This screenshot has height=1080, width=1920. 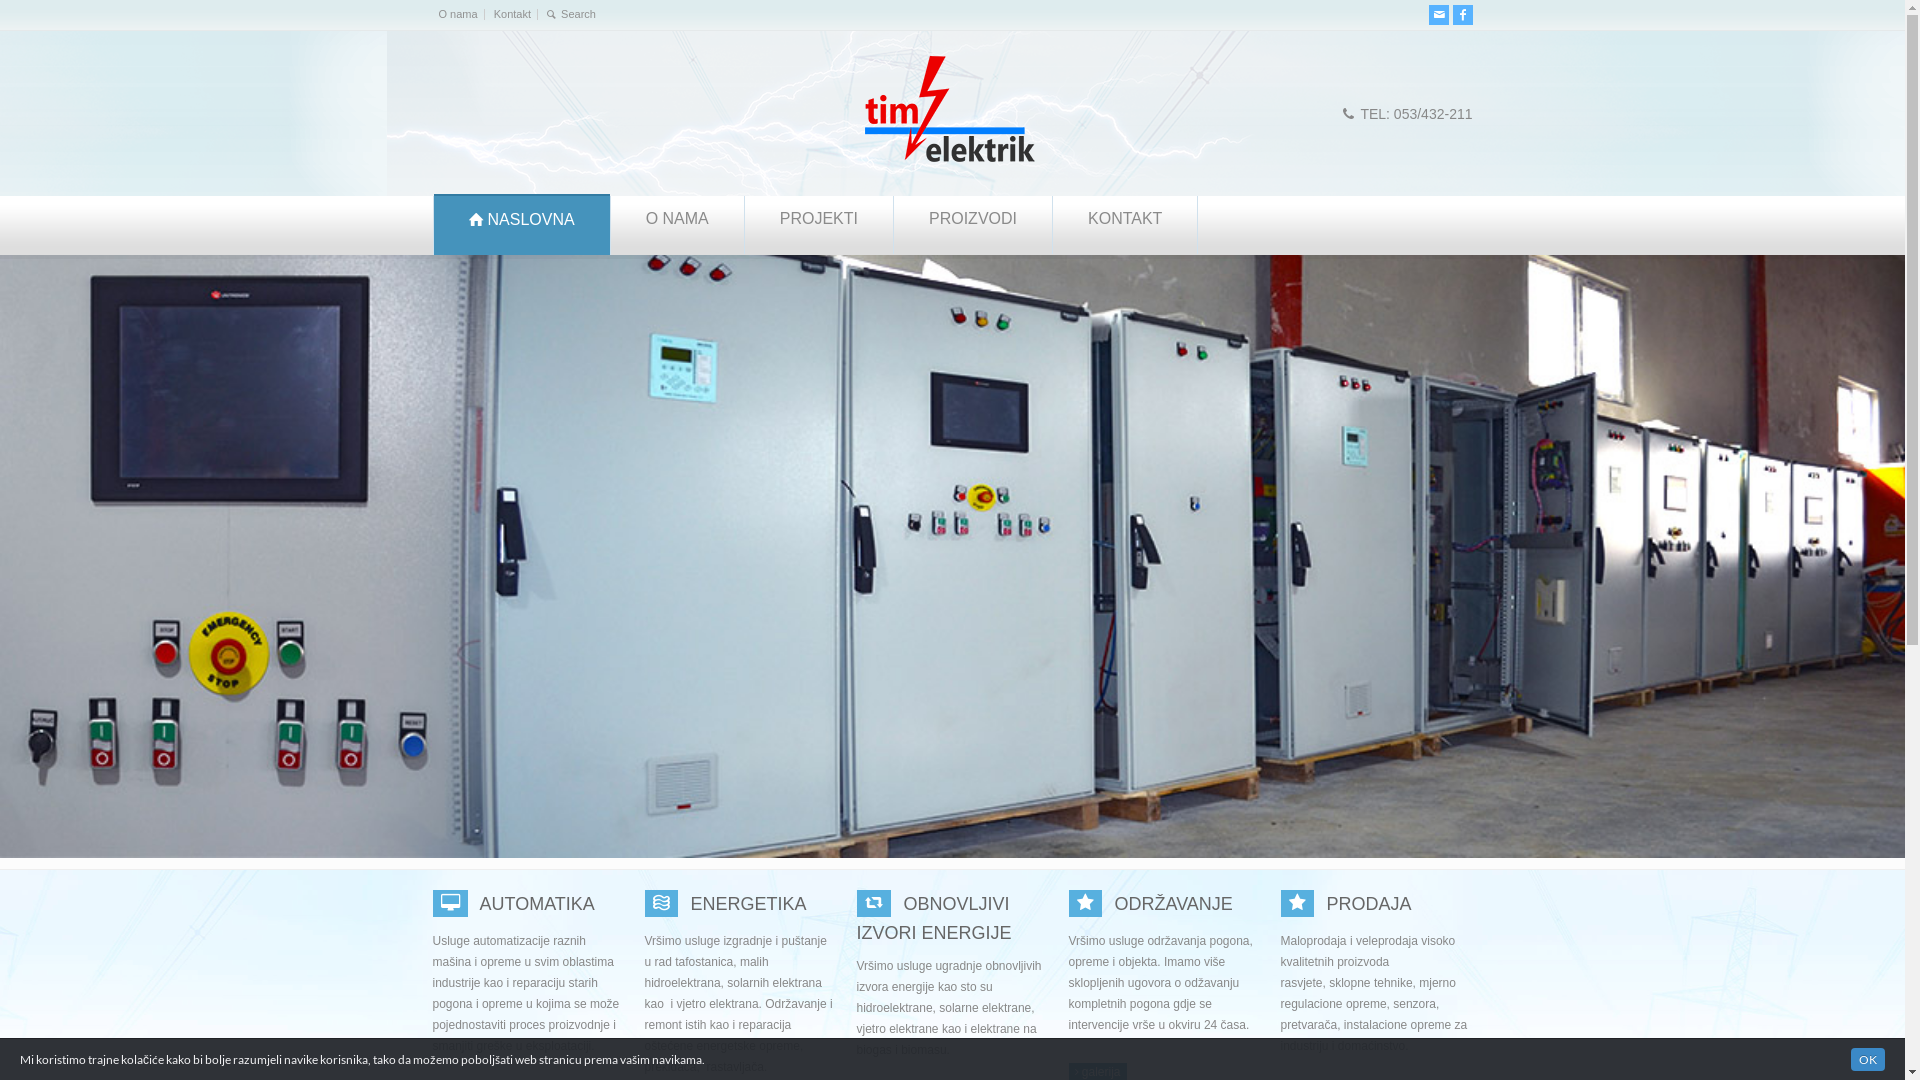 I want to click on PROJEKTI
 , so click(x=819, y=225).